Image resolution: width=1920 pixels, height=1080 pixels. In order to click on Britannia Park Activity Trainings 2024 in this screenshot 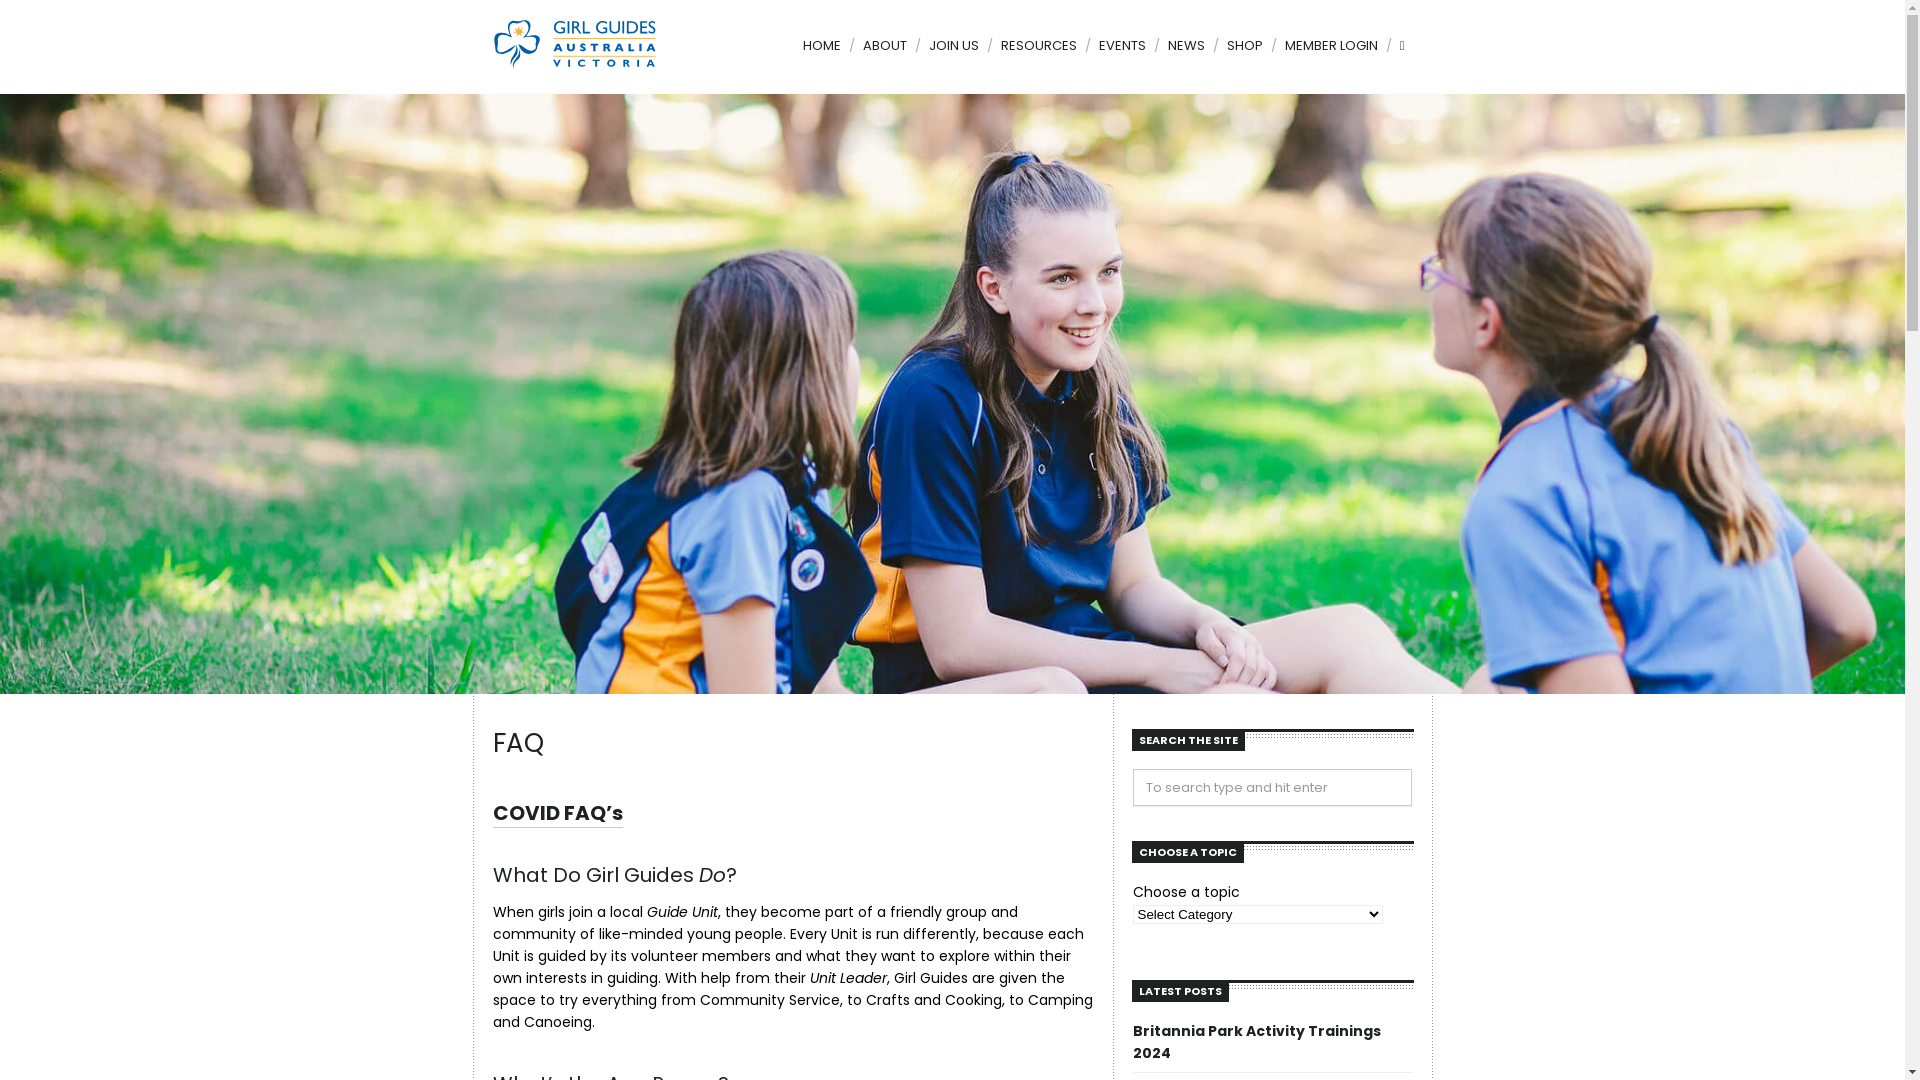, I will do `click(1256, 1042)`.